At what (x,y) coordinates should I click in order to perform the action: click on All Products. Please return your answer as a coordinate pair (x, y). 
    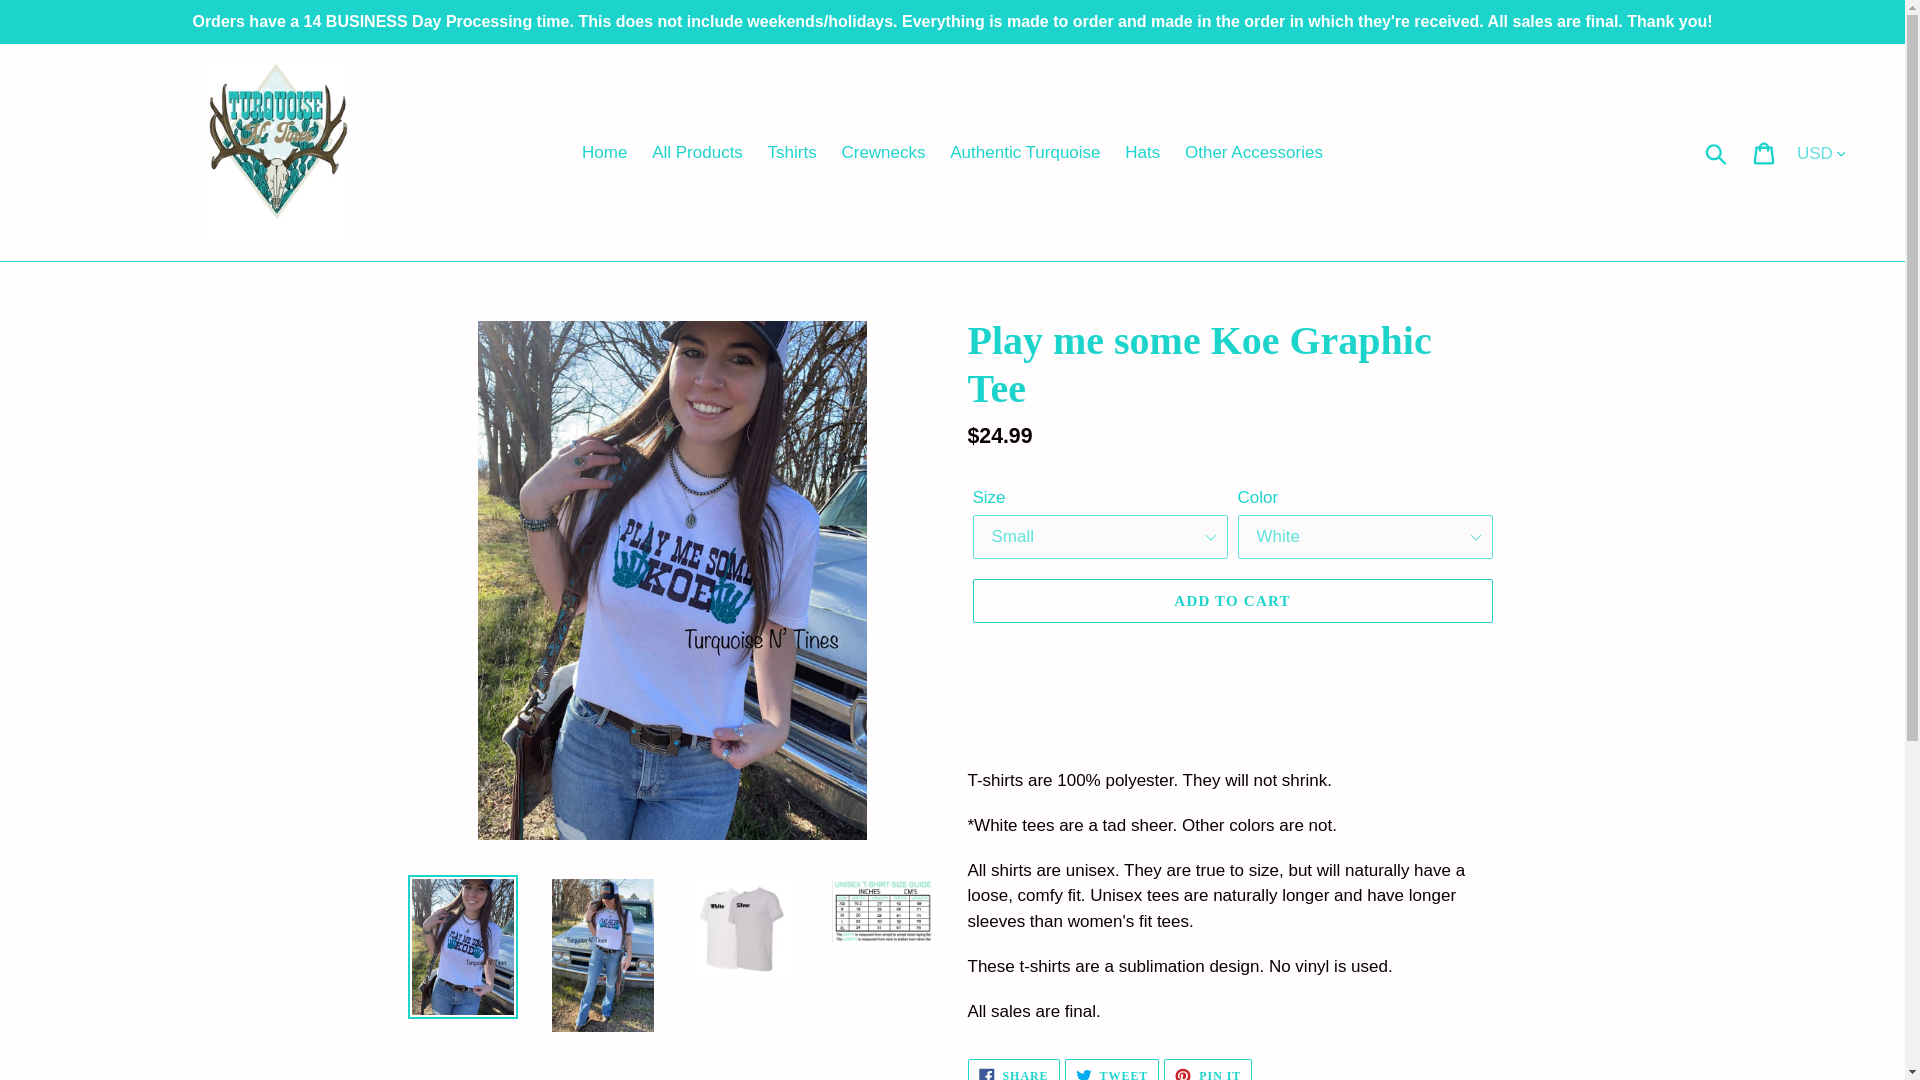
    Looking at the image, I should click on (696, 152).